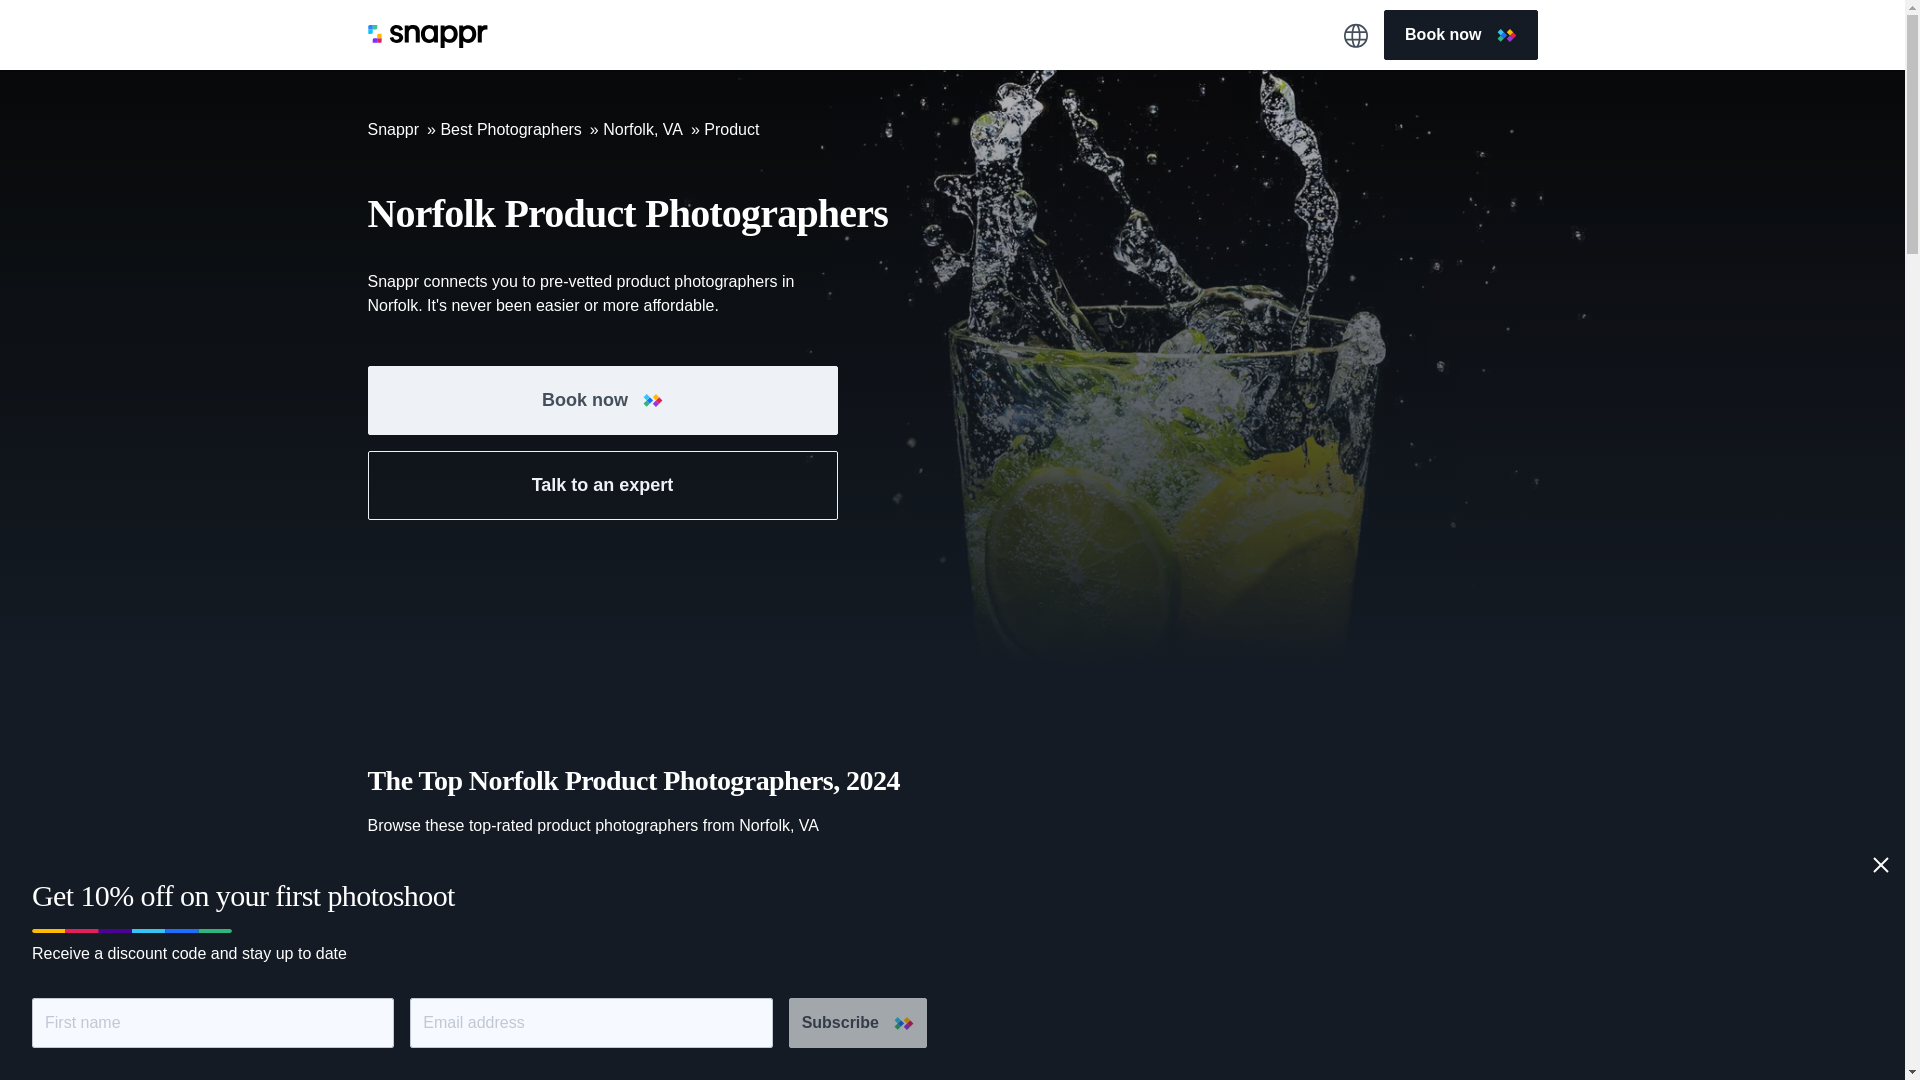 This screenshot has width=1920, height=1080. What do you see at coordinates (858, 1022) in the screenshot?
I see `Subscribe` at bounding box center [858, 1022].